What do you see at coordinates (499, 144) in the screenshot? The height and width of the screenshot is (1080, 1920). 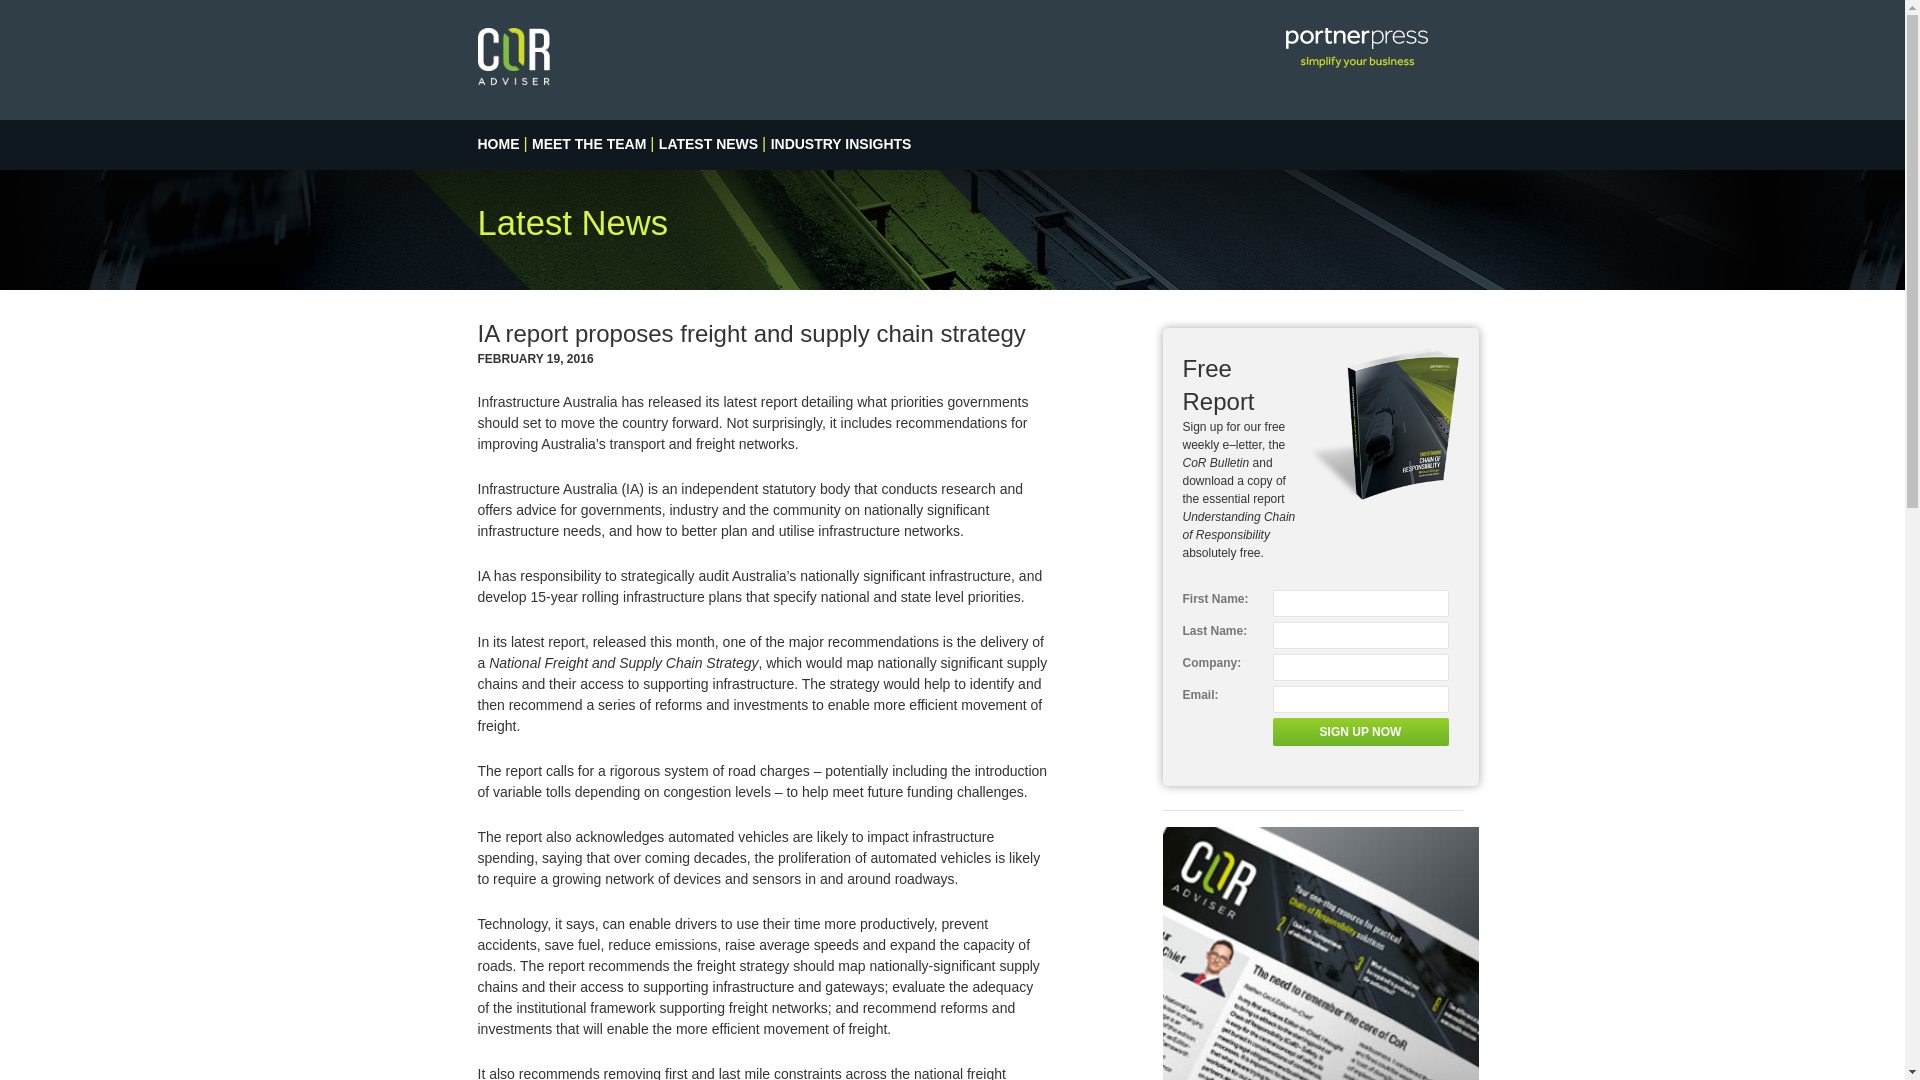 I see `HOME` at bounding box center [499, 144].